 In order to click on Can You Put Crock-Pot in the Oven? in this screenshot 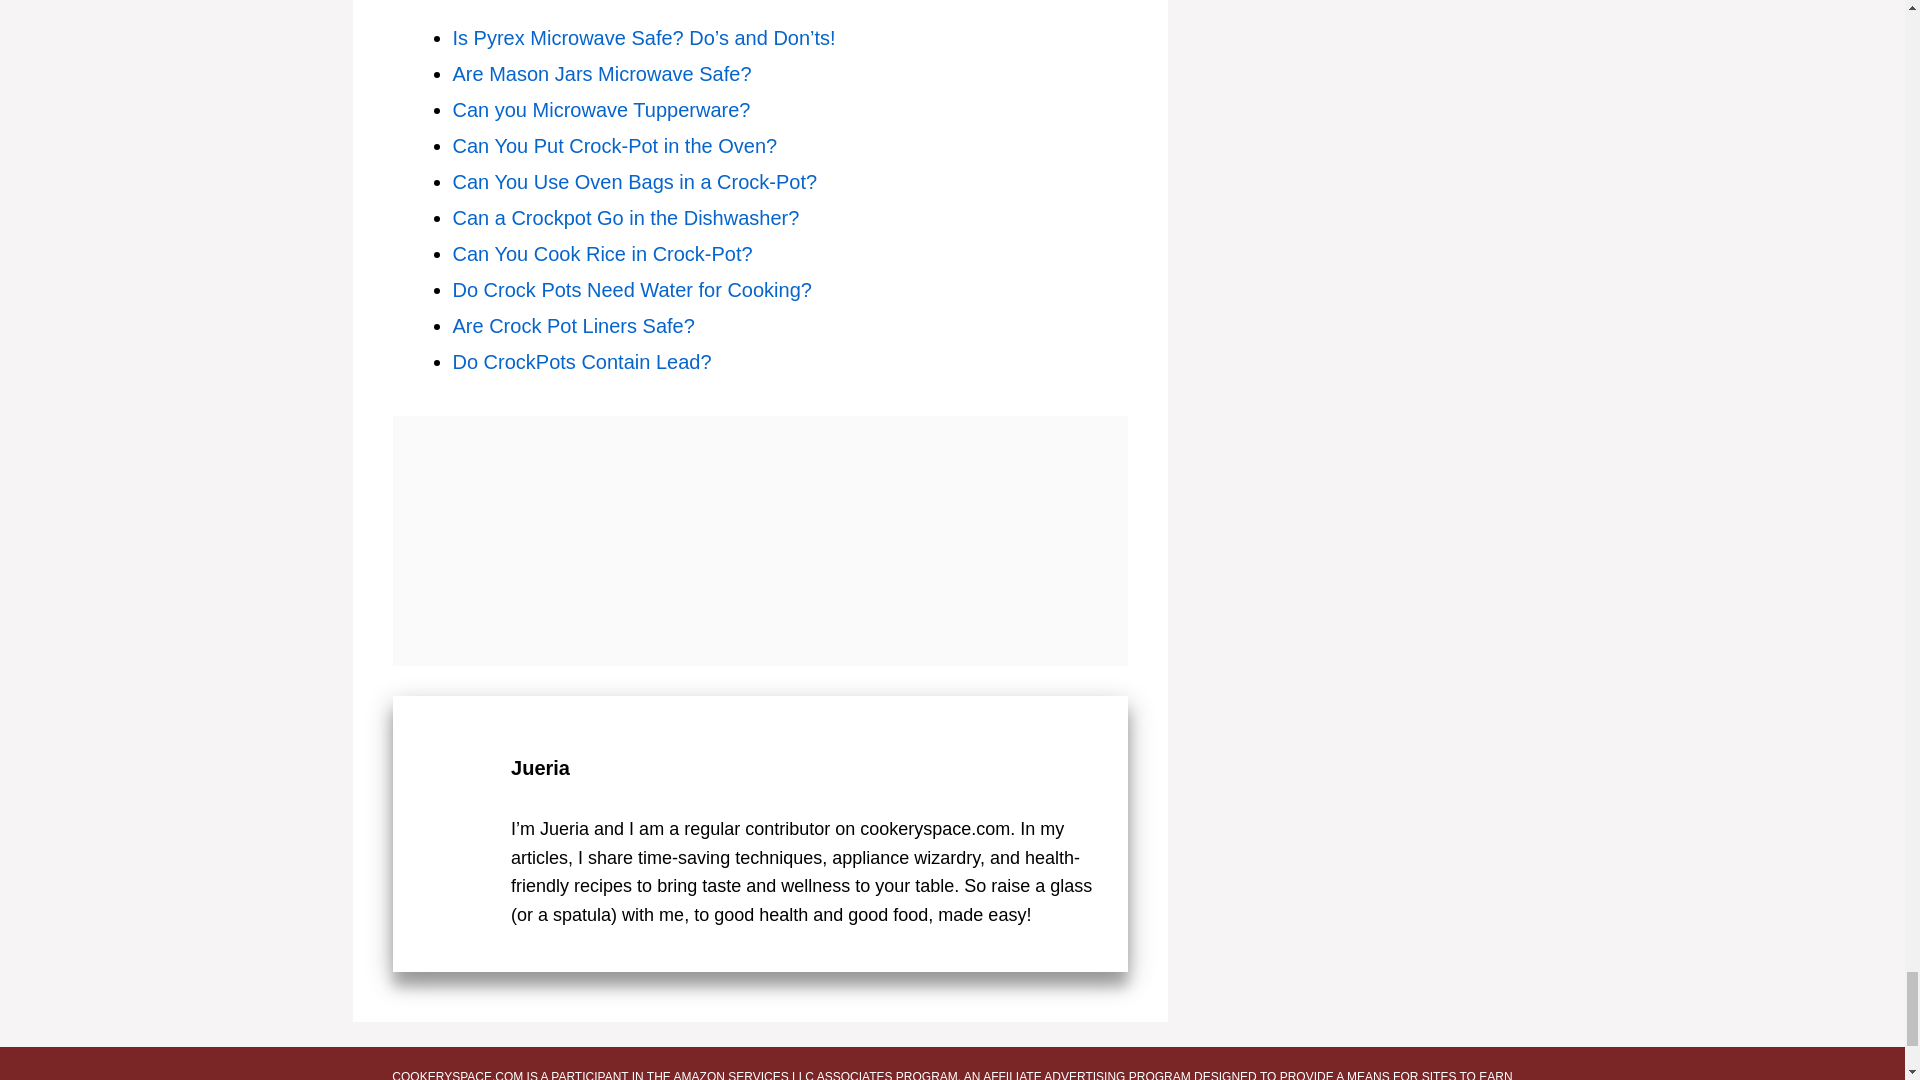, I will do `click(614, 146)`.